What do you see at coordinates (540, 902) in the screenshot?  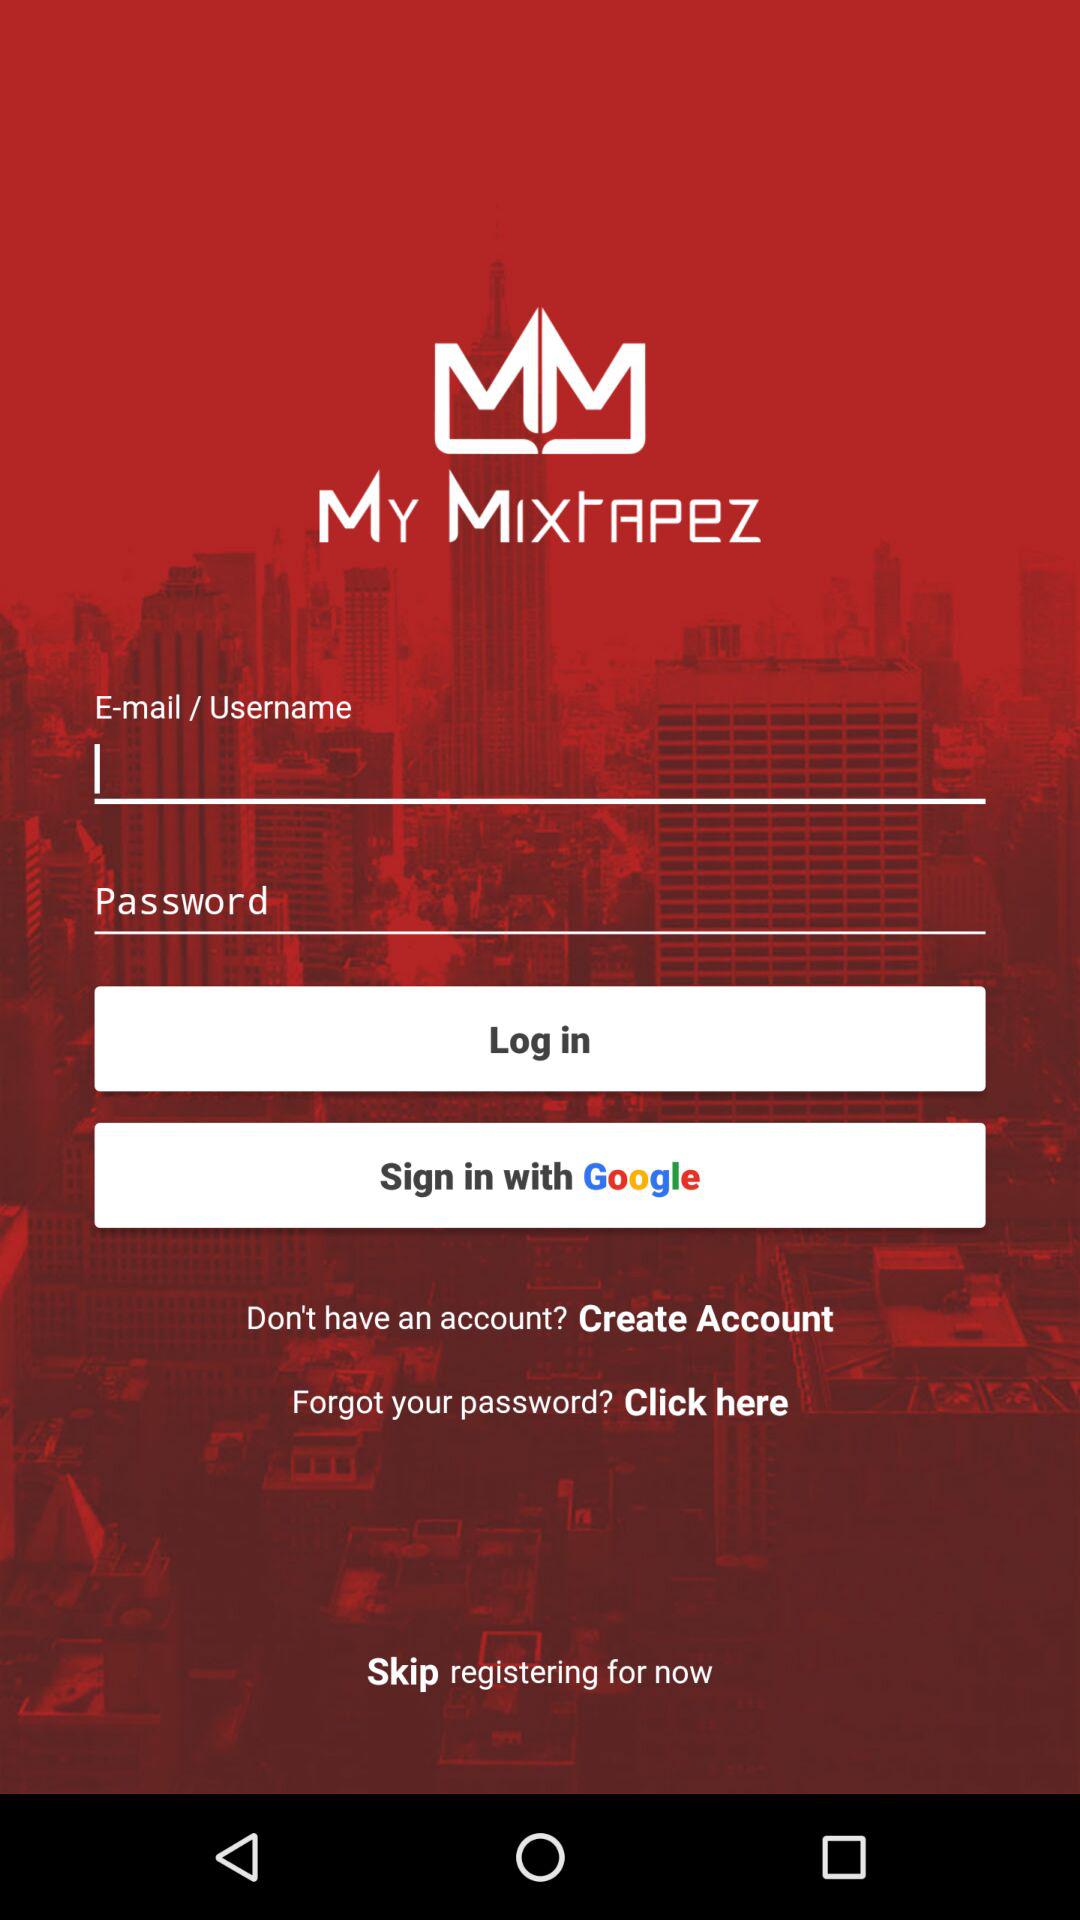 I see `click on password above the log in` at bounding box center [540, 902].